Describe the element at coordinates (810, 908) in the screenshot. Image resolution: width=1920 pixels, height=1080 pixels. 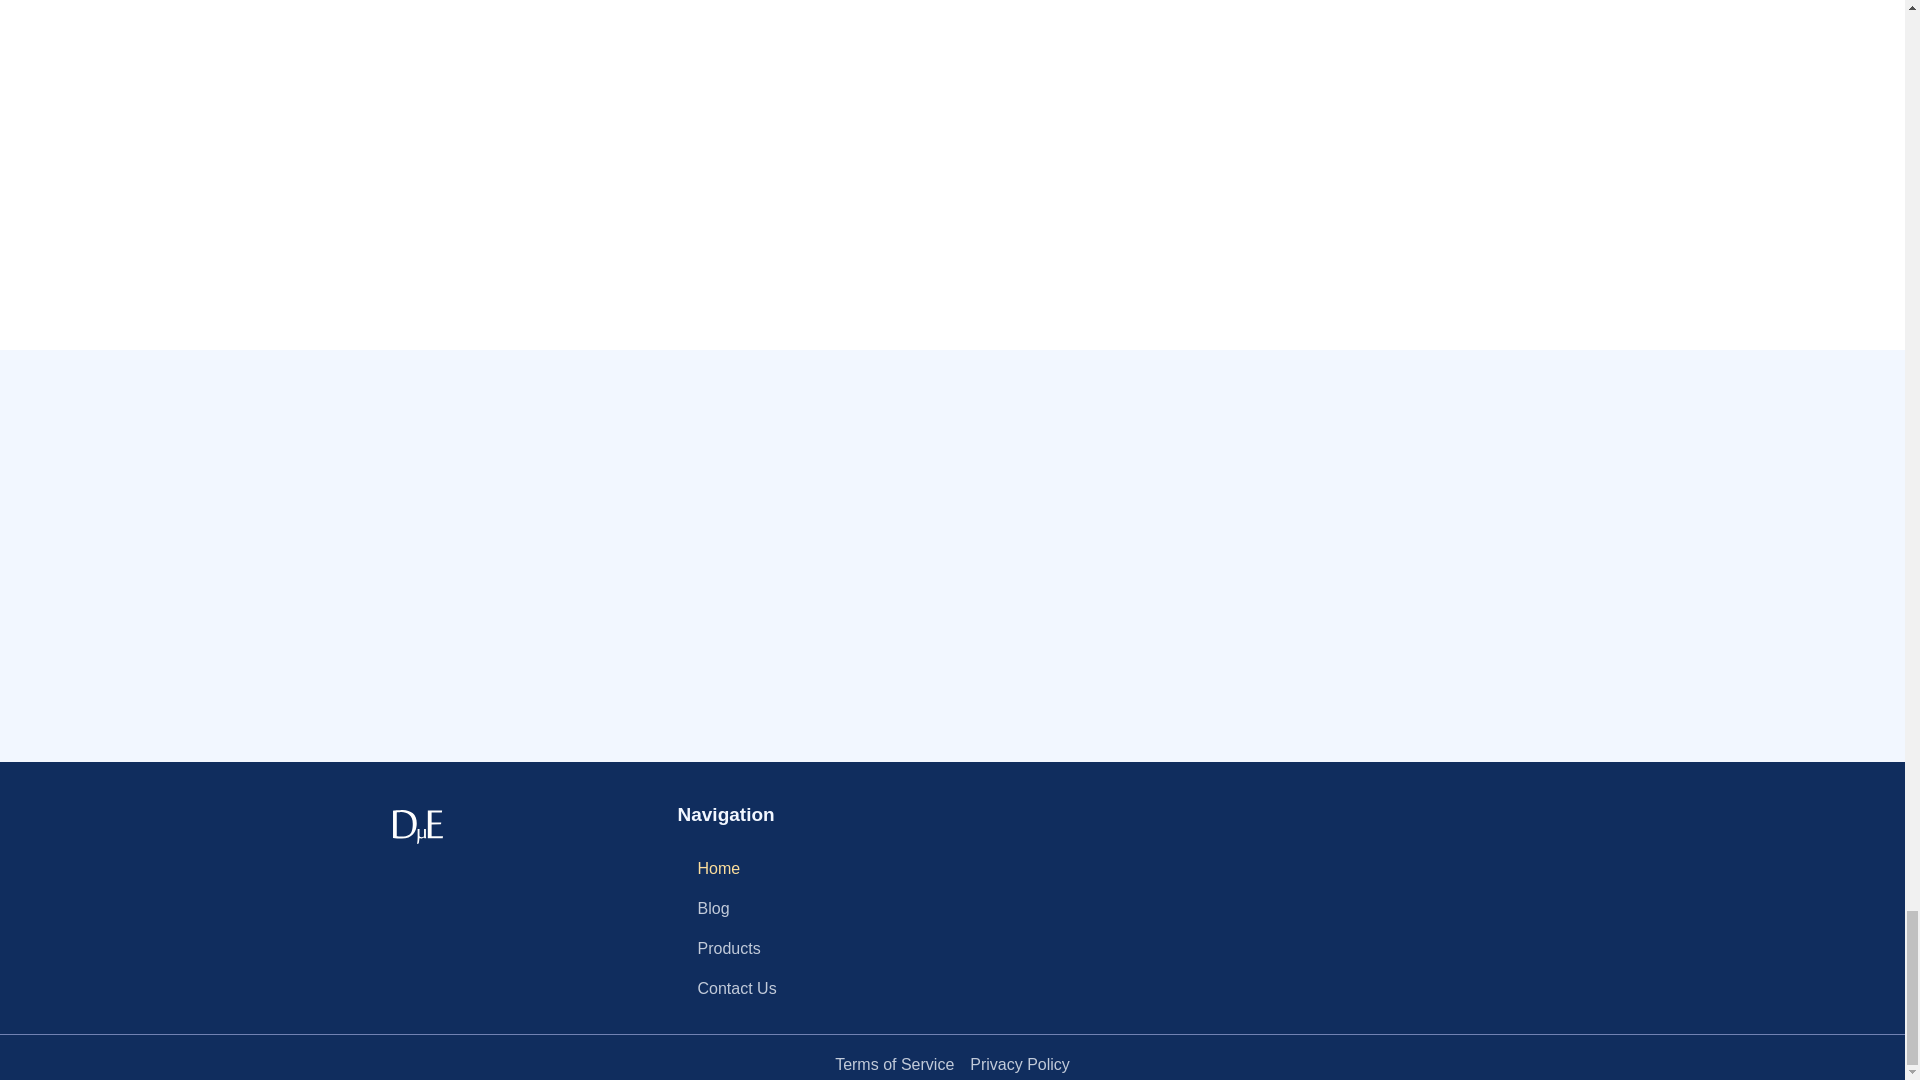
I see `Blog` at that location.